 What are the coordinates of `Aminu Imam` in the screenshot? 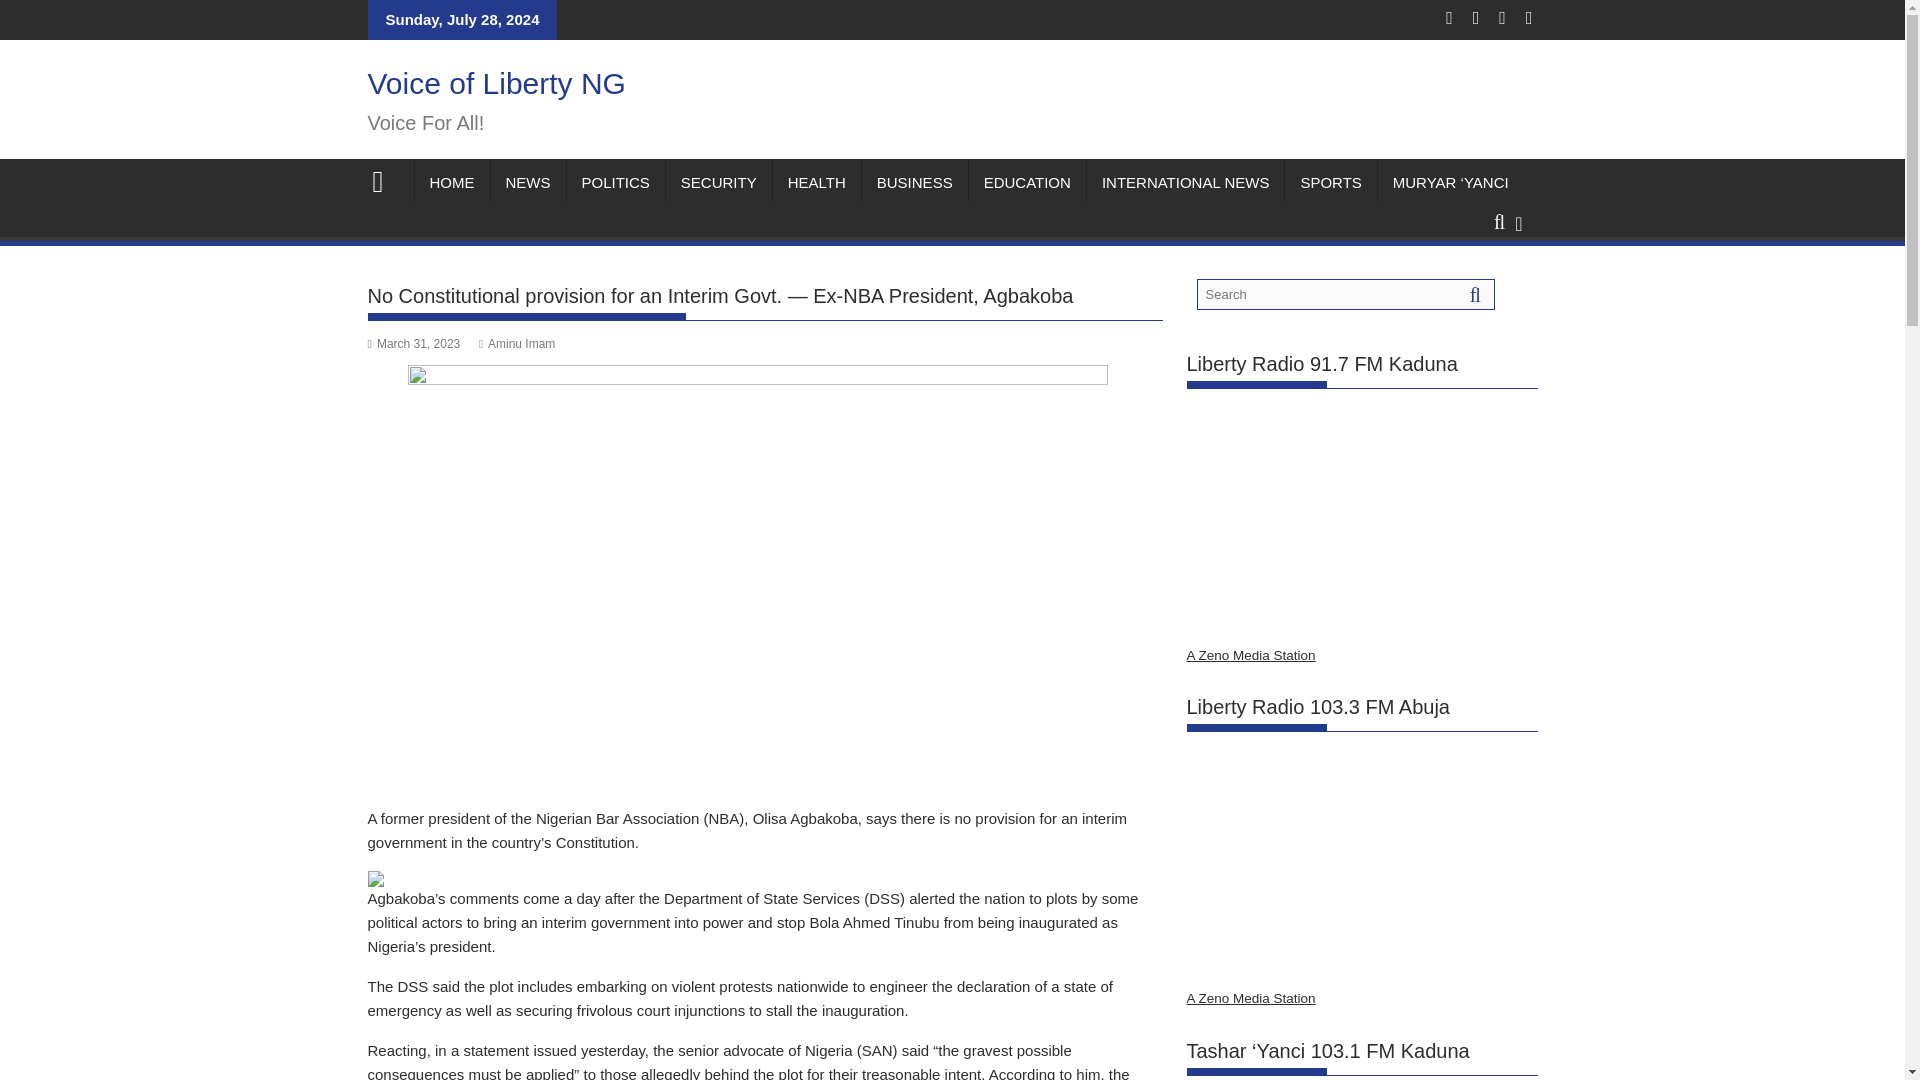 It's located at (517, 344).